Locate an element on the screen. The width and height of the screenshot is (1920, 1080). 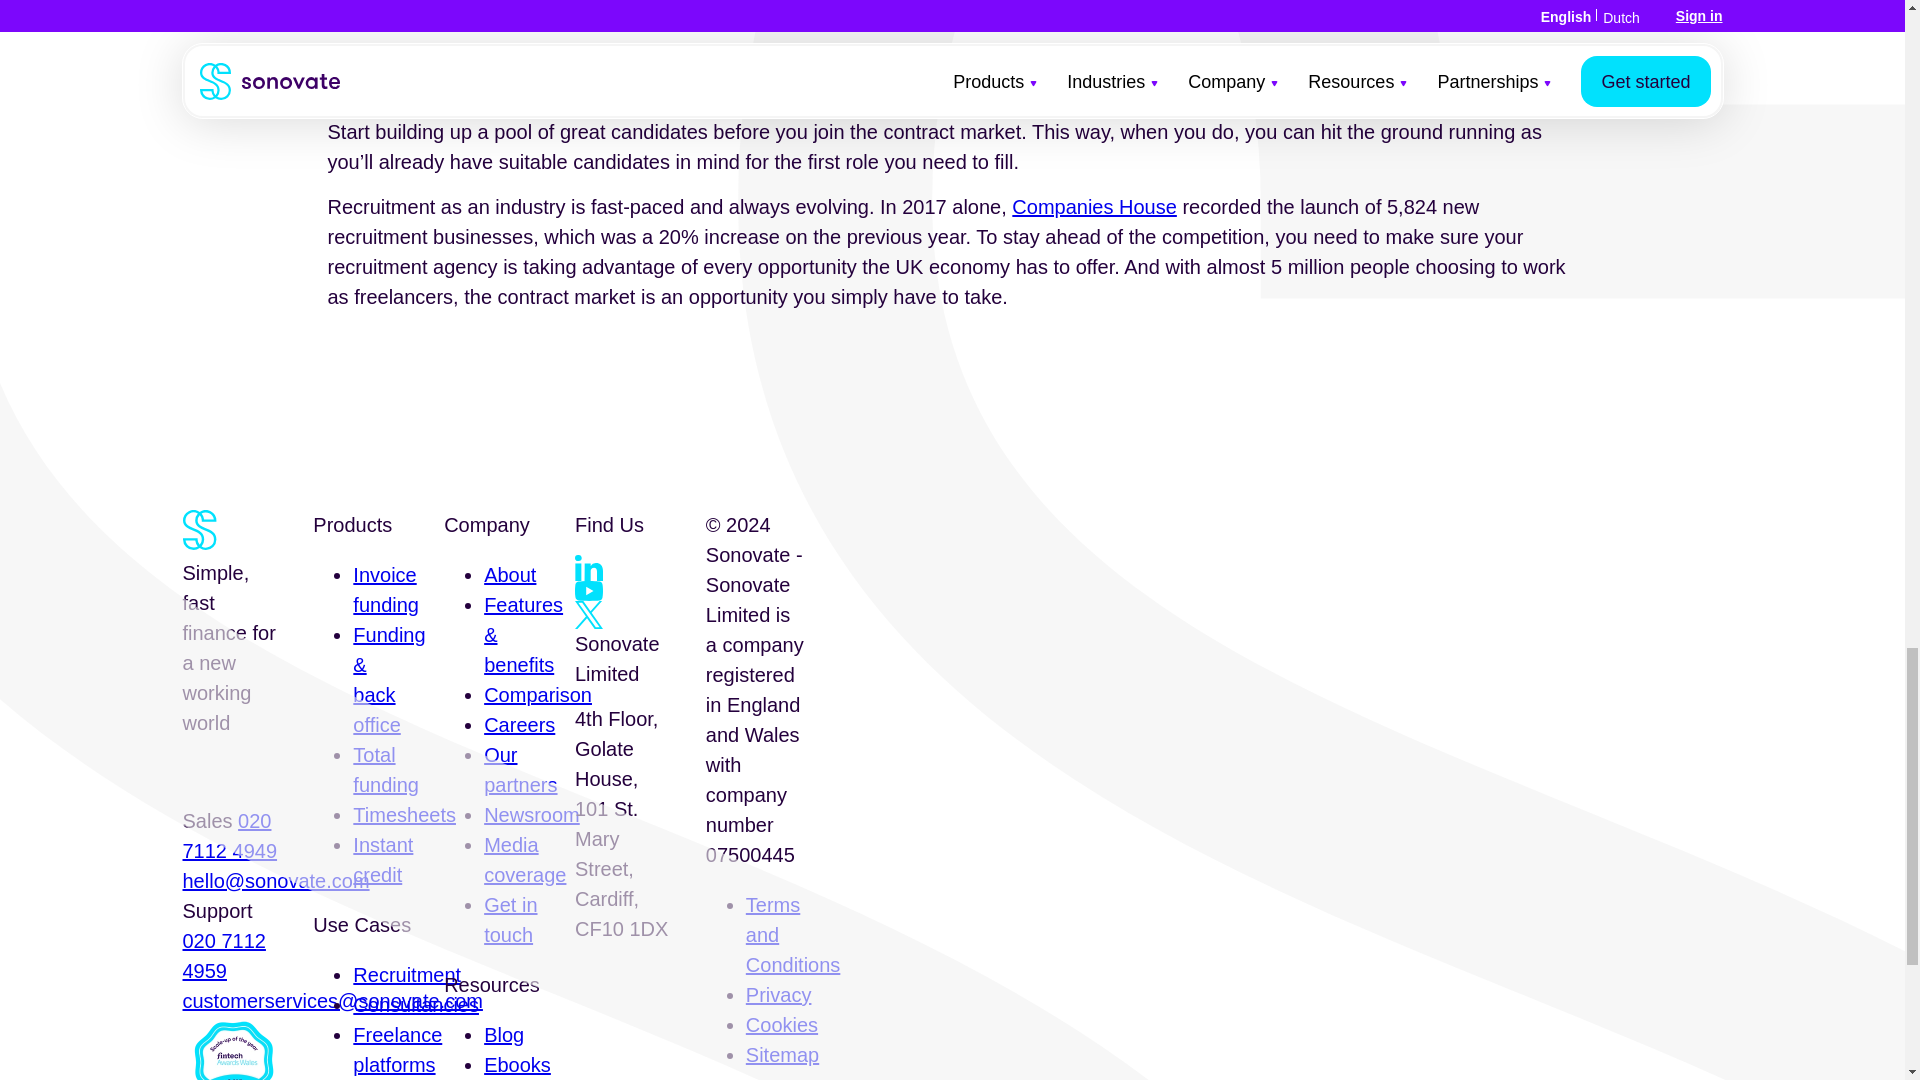
social-link is located at coordinates (588, 614).